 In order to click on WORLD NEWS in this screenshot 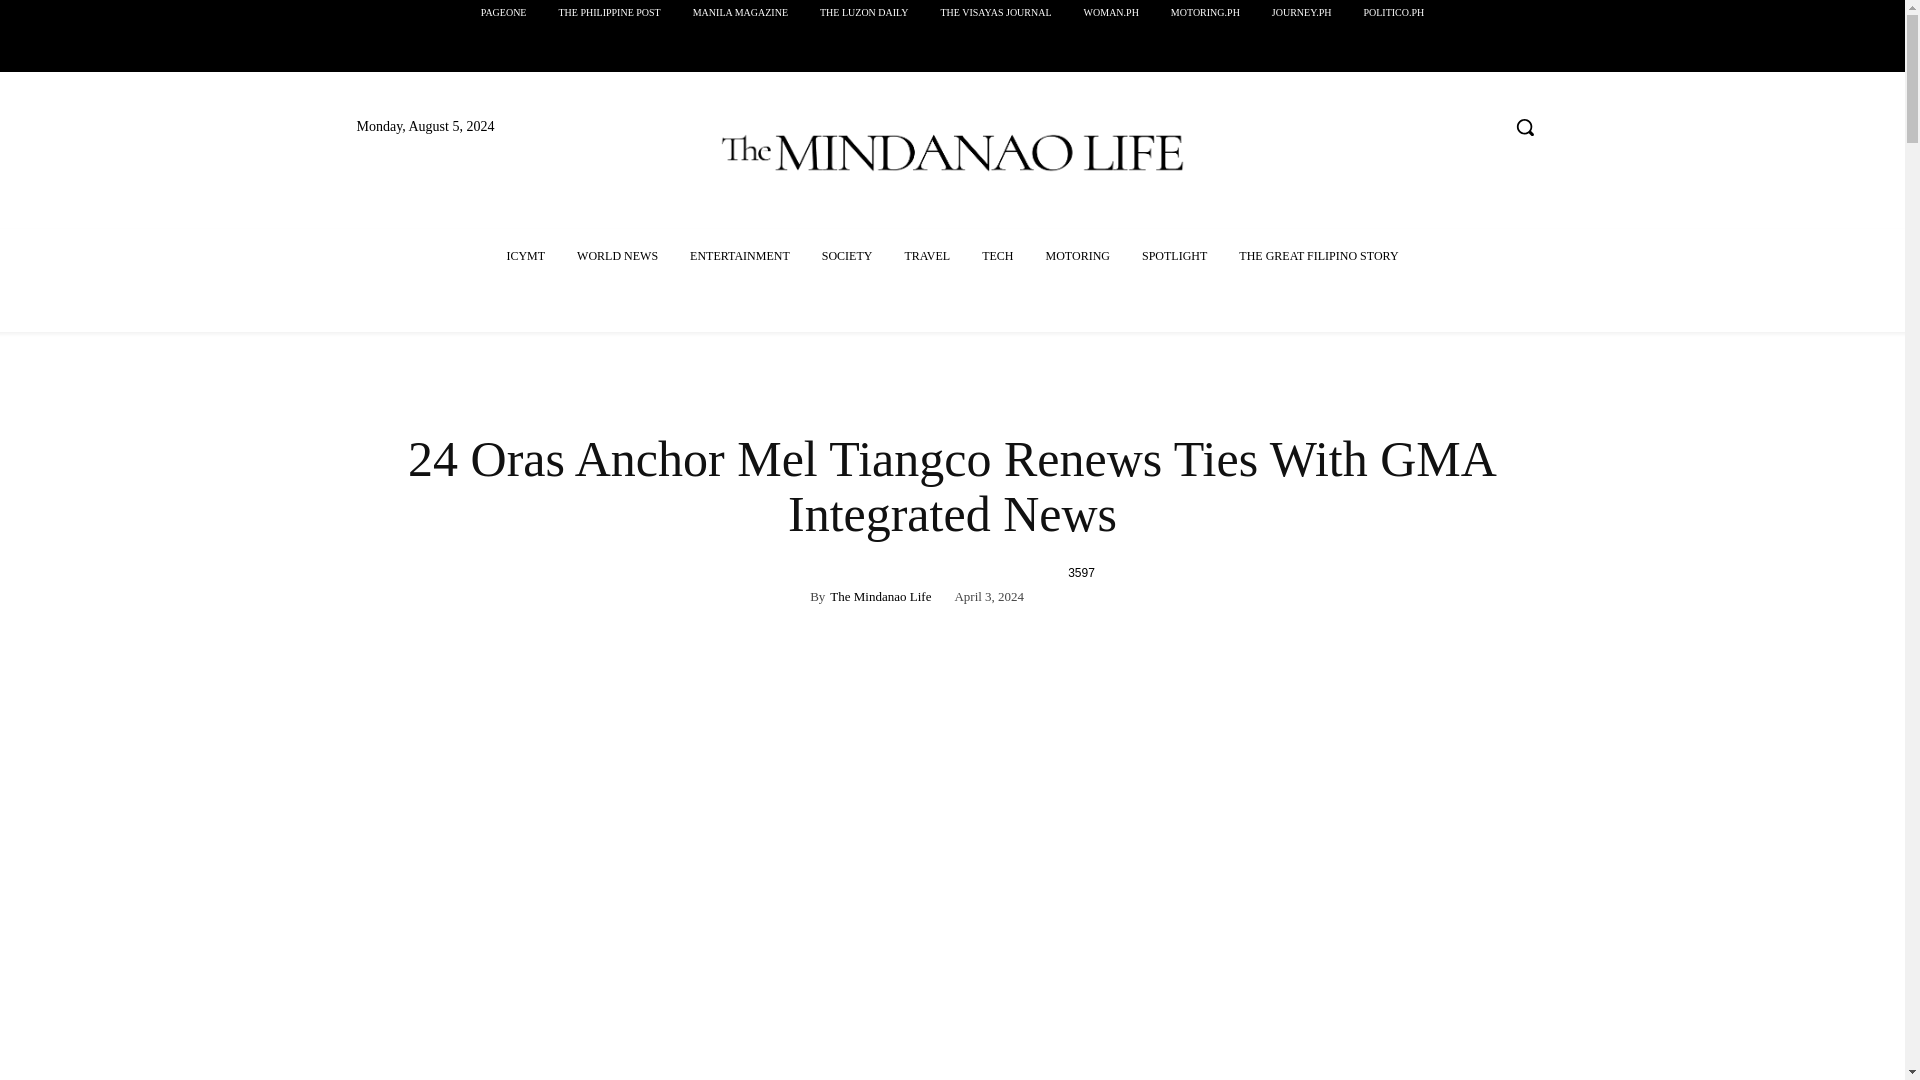, I will do `click(616, 256)`.